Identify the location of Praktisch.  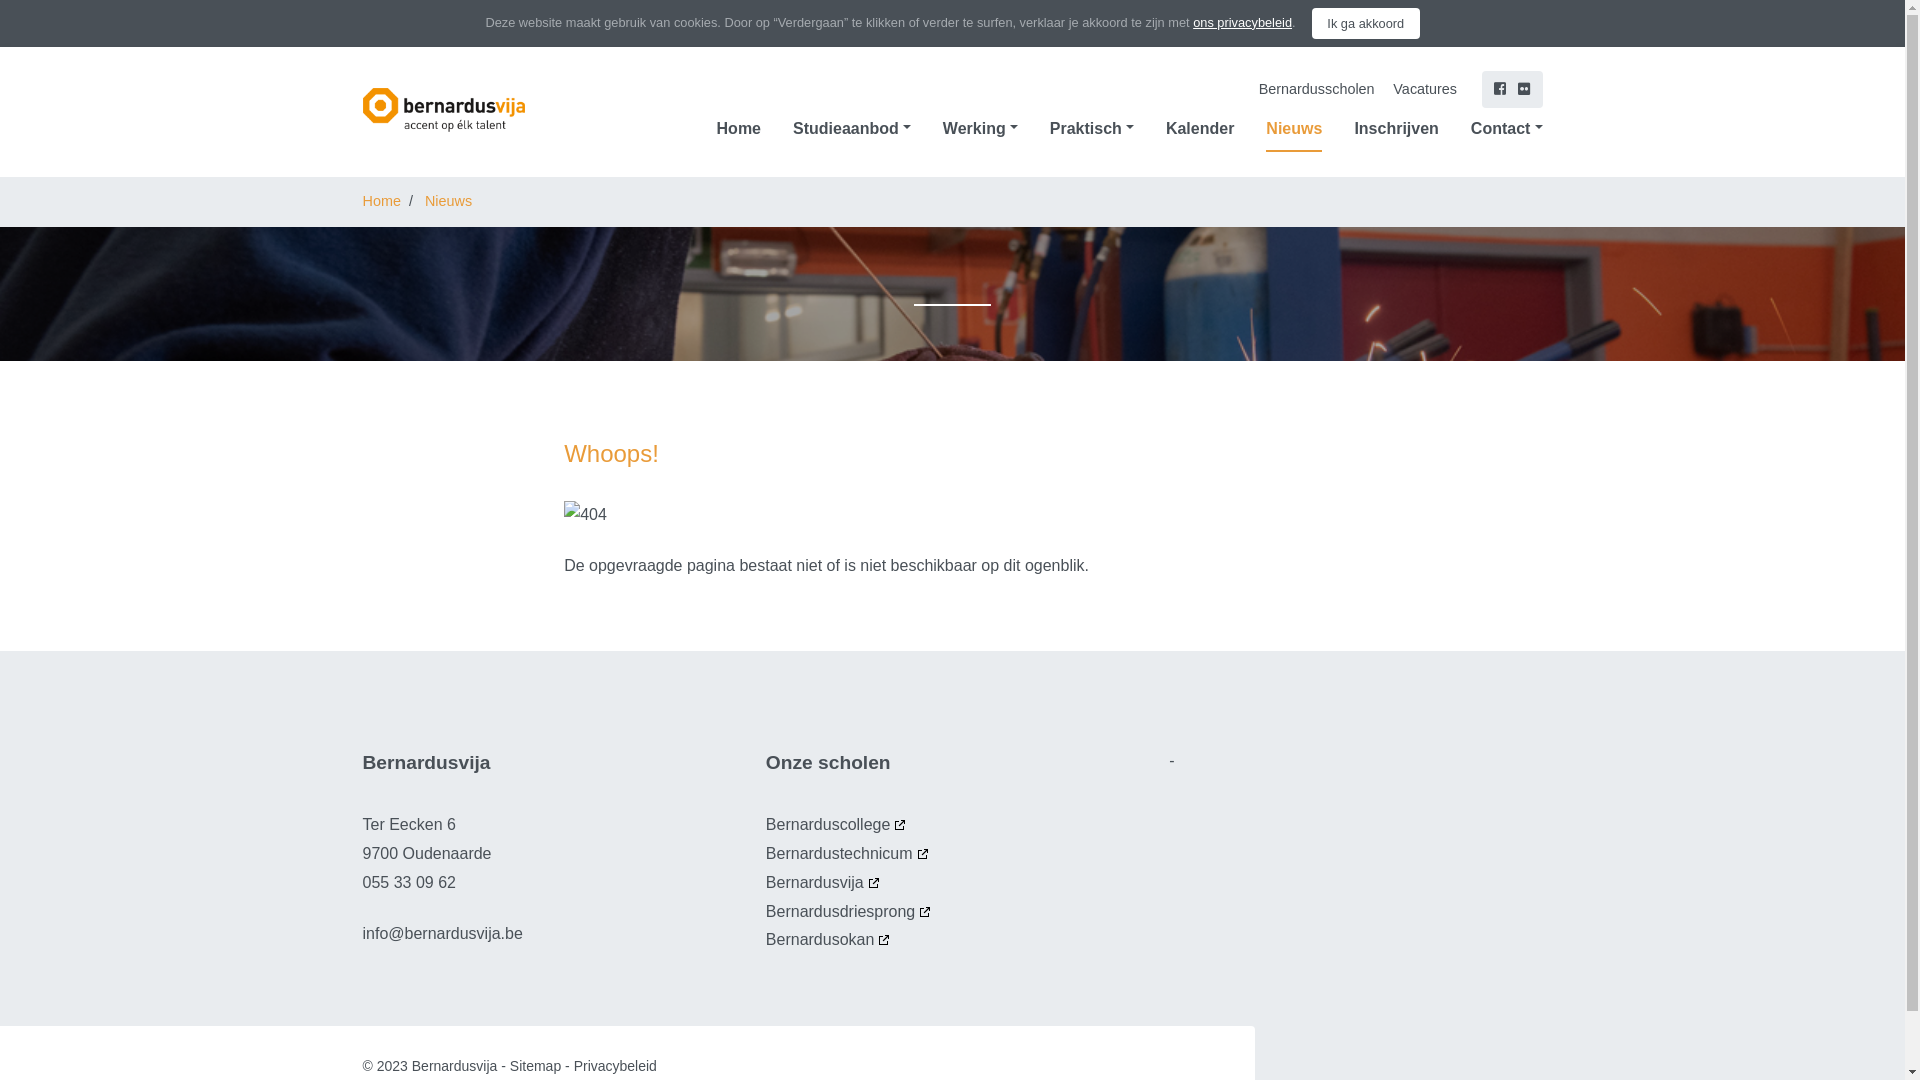
(1092, 129).